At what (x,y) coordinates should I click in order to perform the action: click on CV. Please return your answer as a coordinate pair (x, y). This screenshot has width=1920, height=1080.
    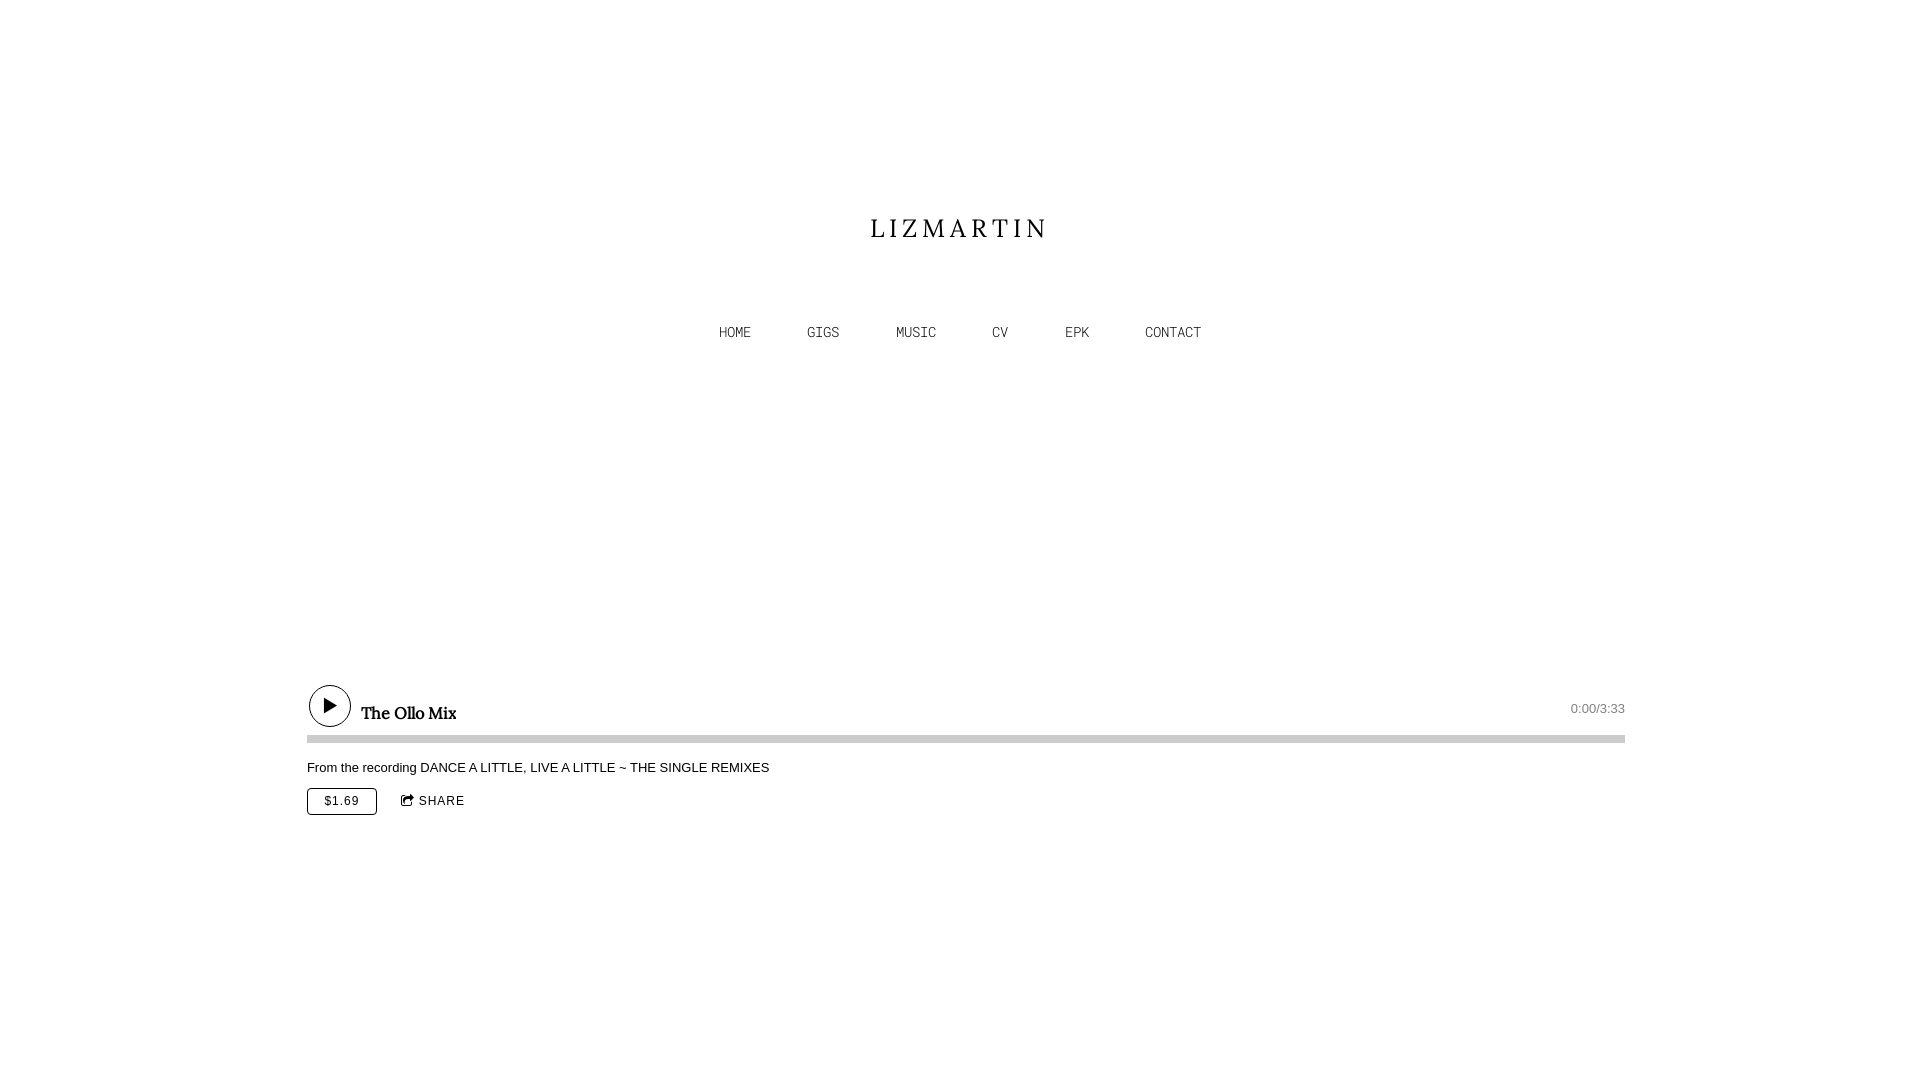
    Looking at the image, I should click on (1000, 332).